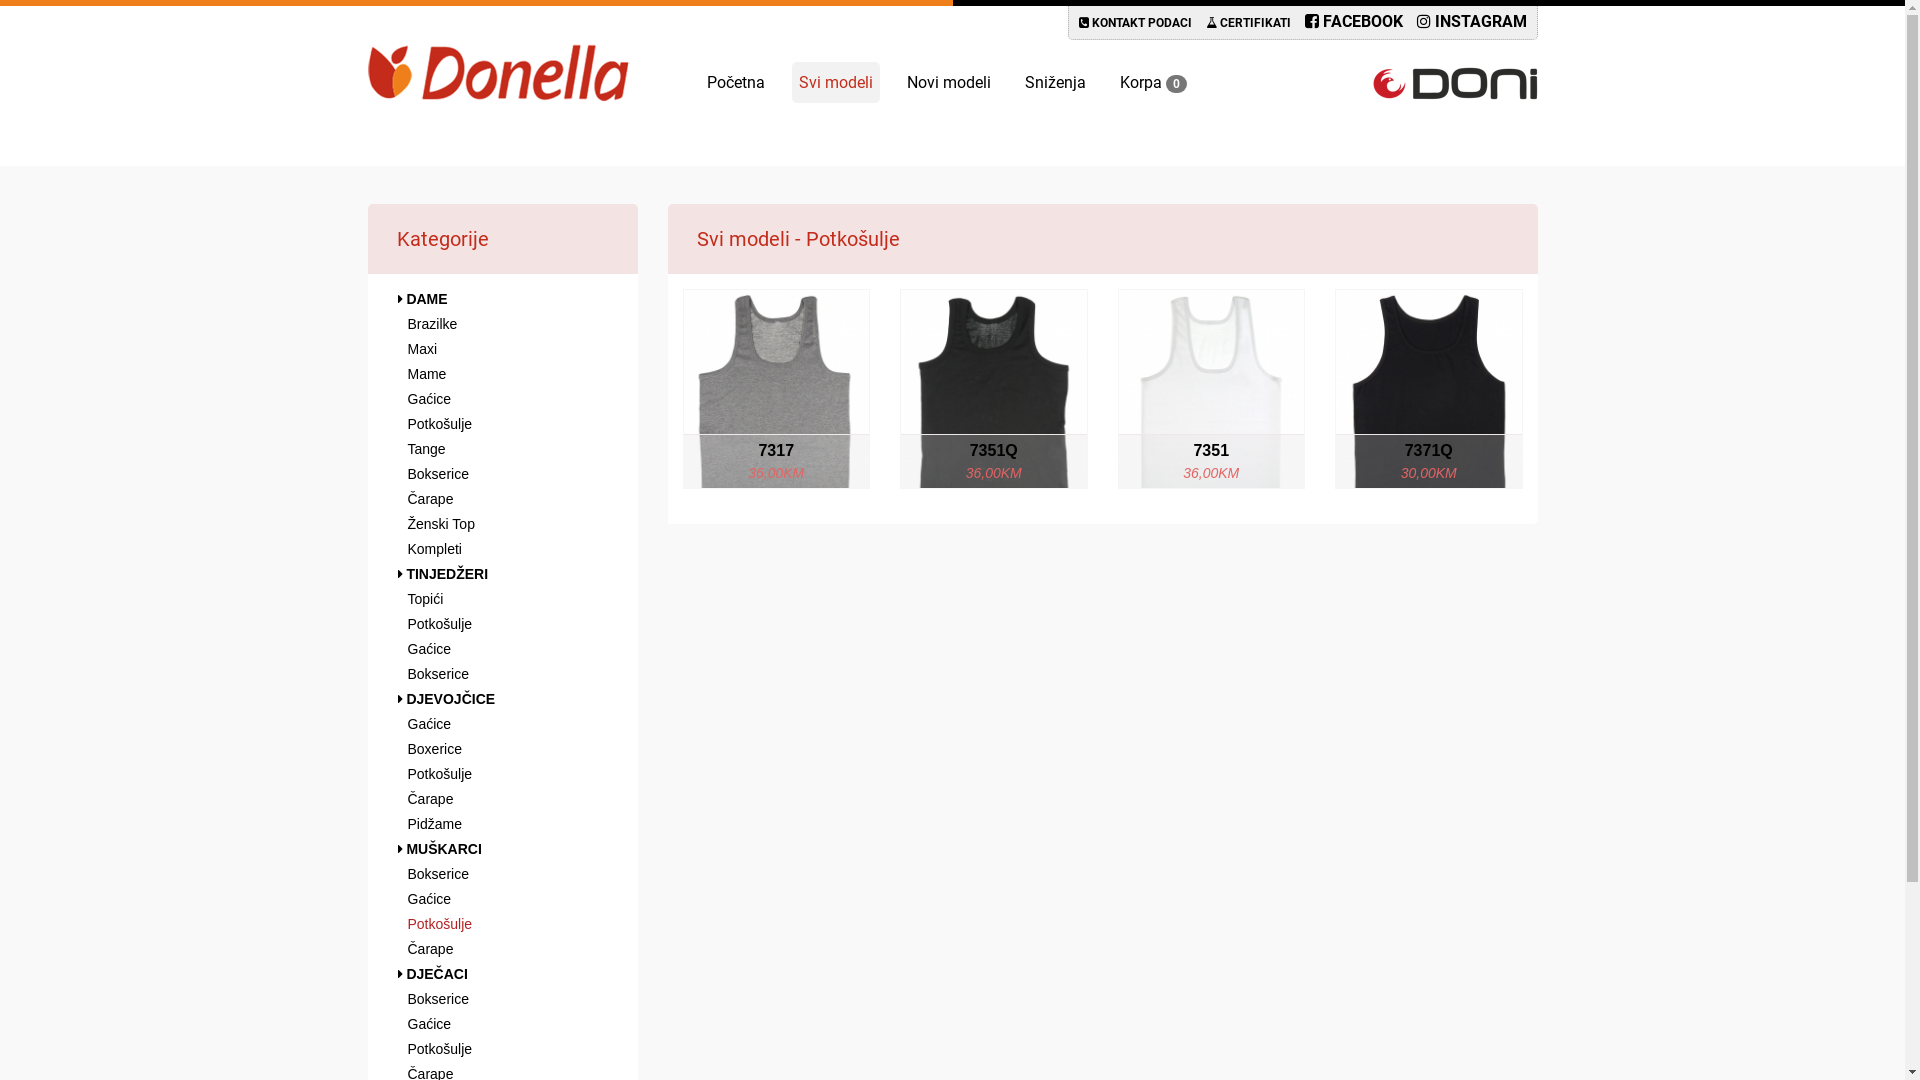 The height and width of the screenshot is (1080, 1920). Describe the element at coordinates (503, 324) in the screenshot. I see `Brazilke` at that location.